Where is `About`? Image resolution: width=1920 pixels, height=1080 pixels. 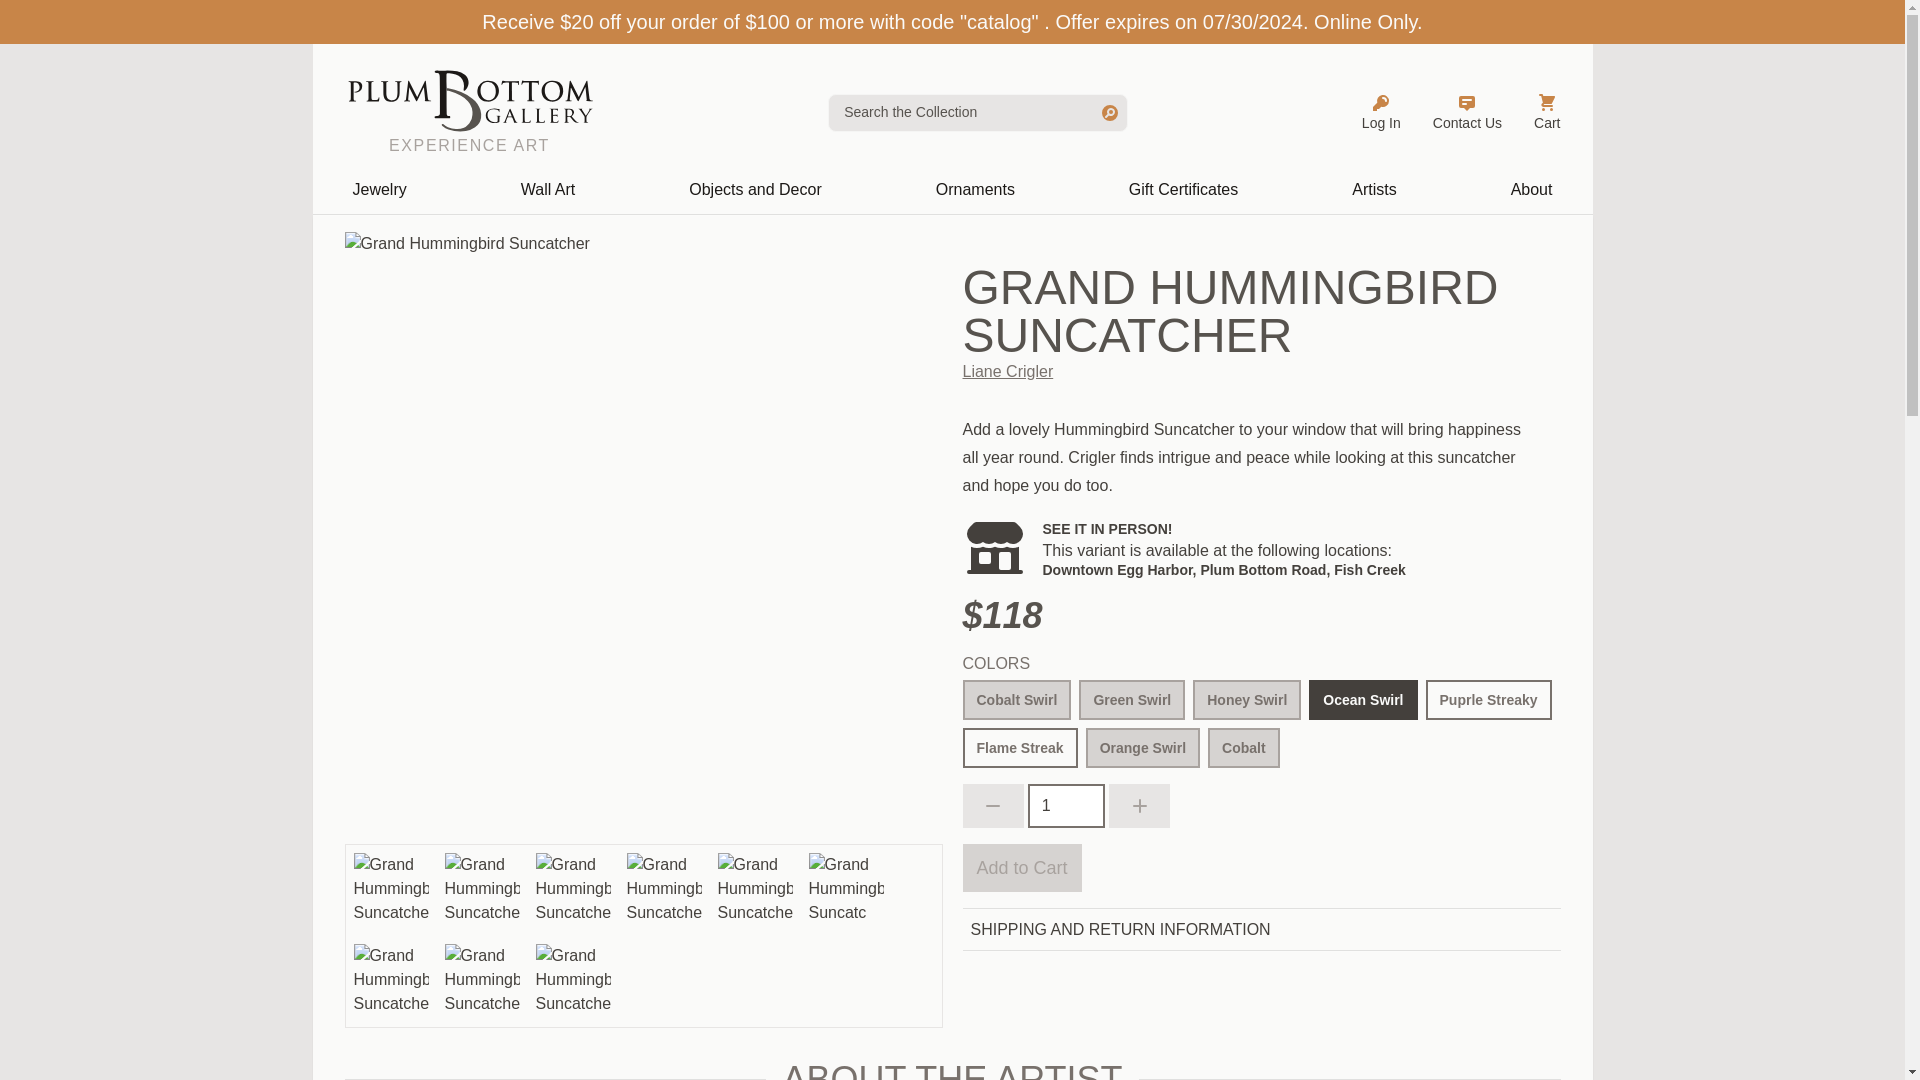
About is located at coordinates (1532, 190).